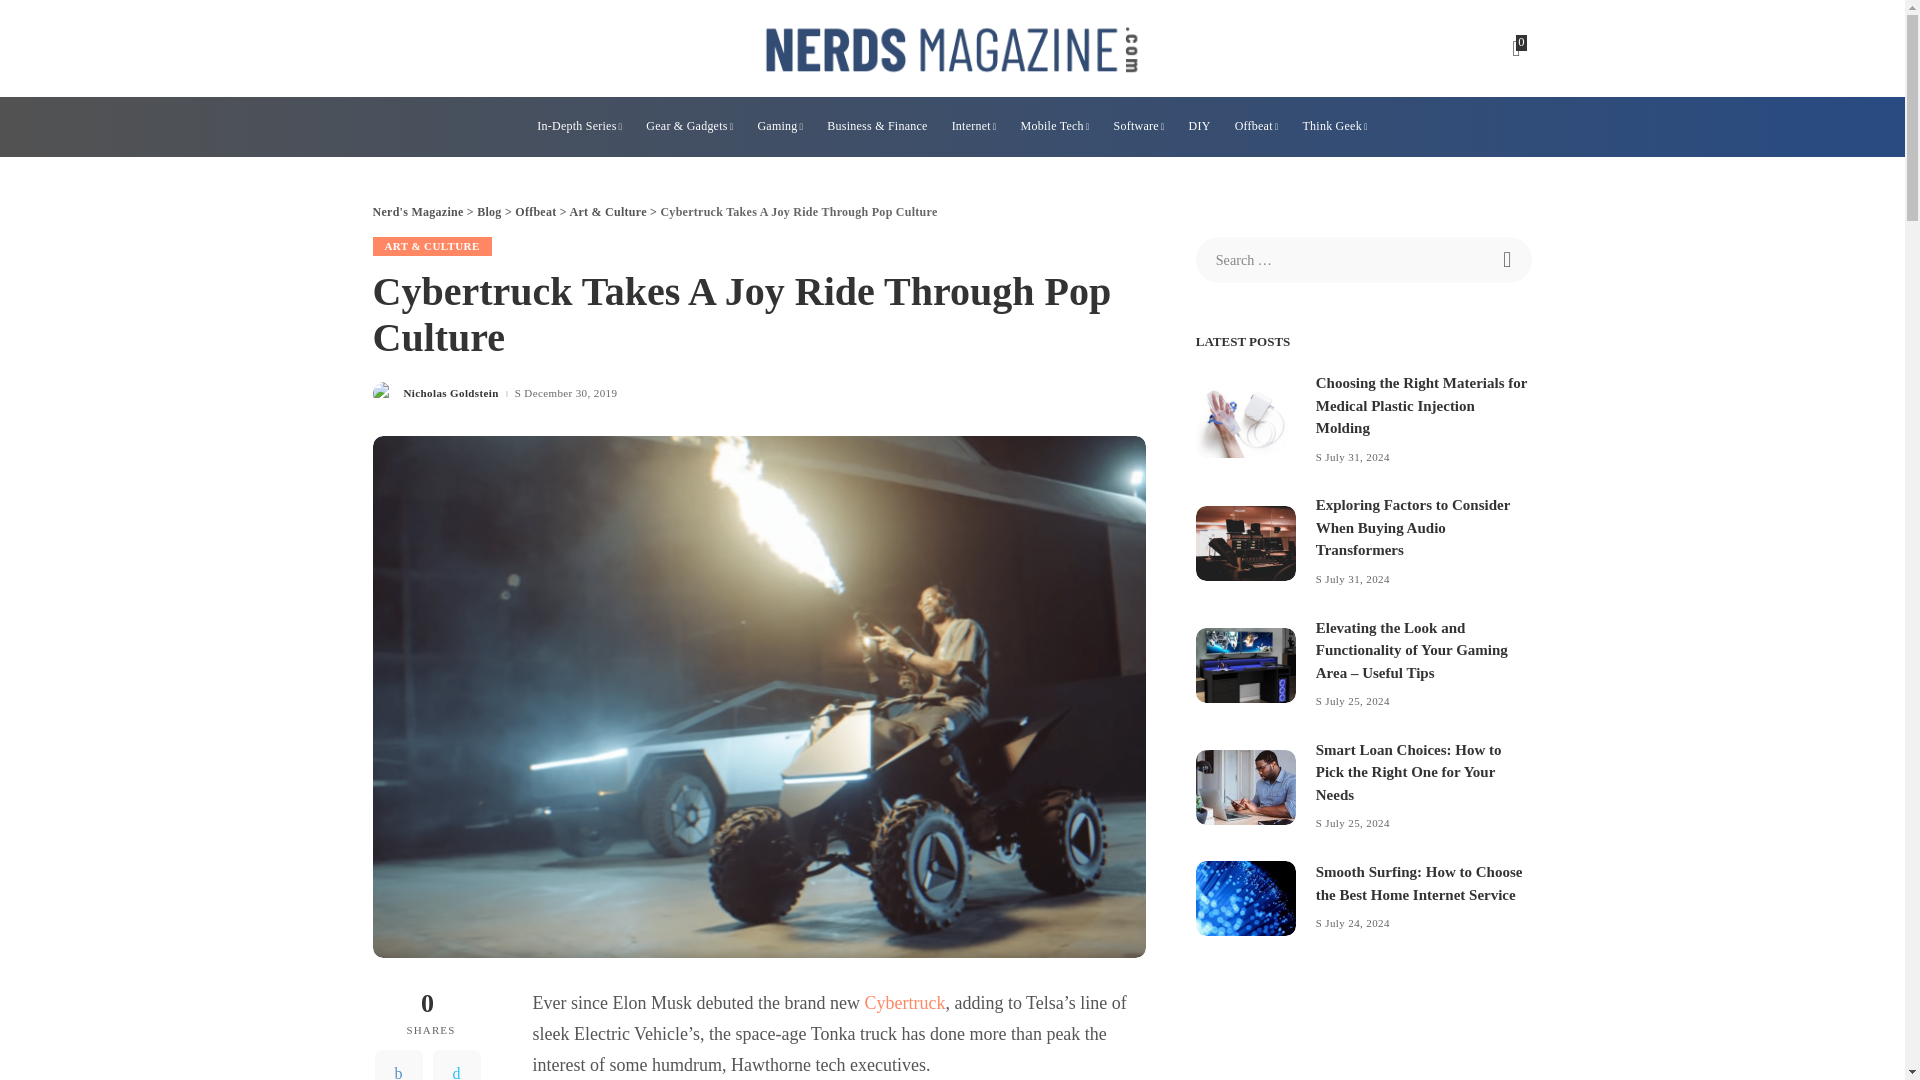  What do you see at coordinates (779, 126) in the screenshot?
I see `Gaming` at bounding box center [779, 126].